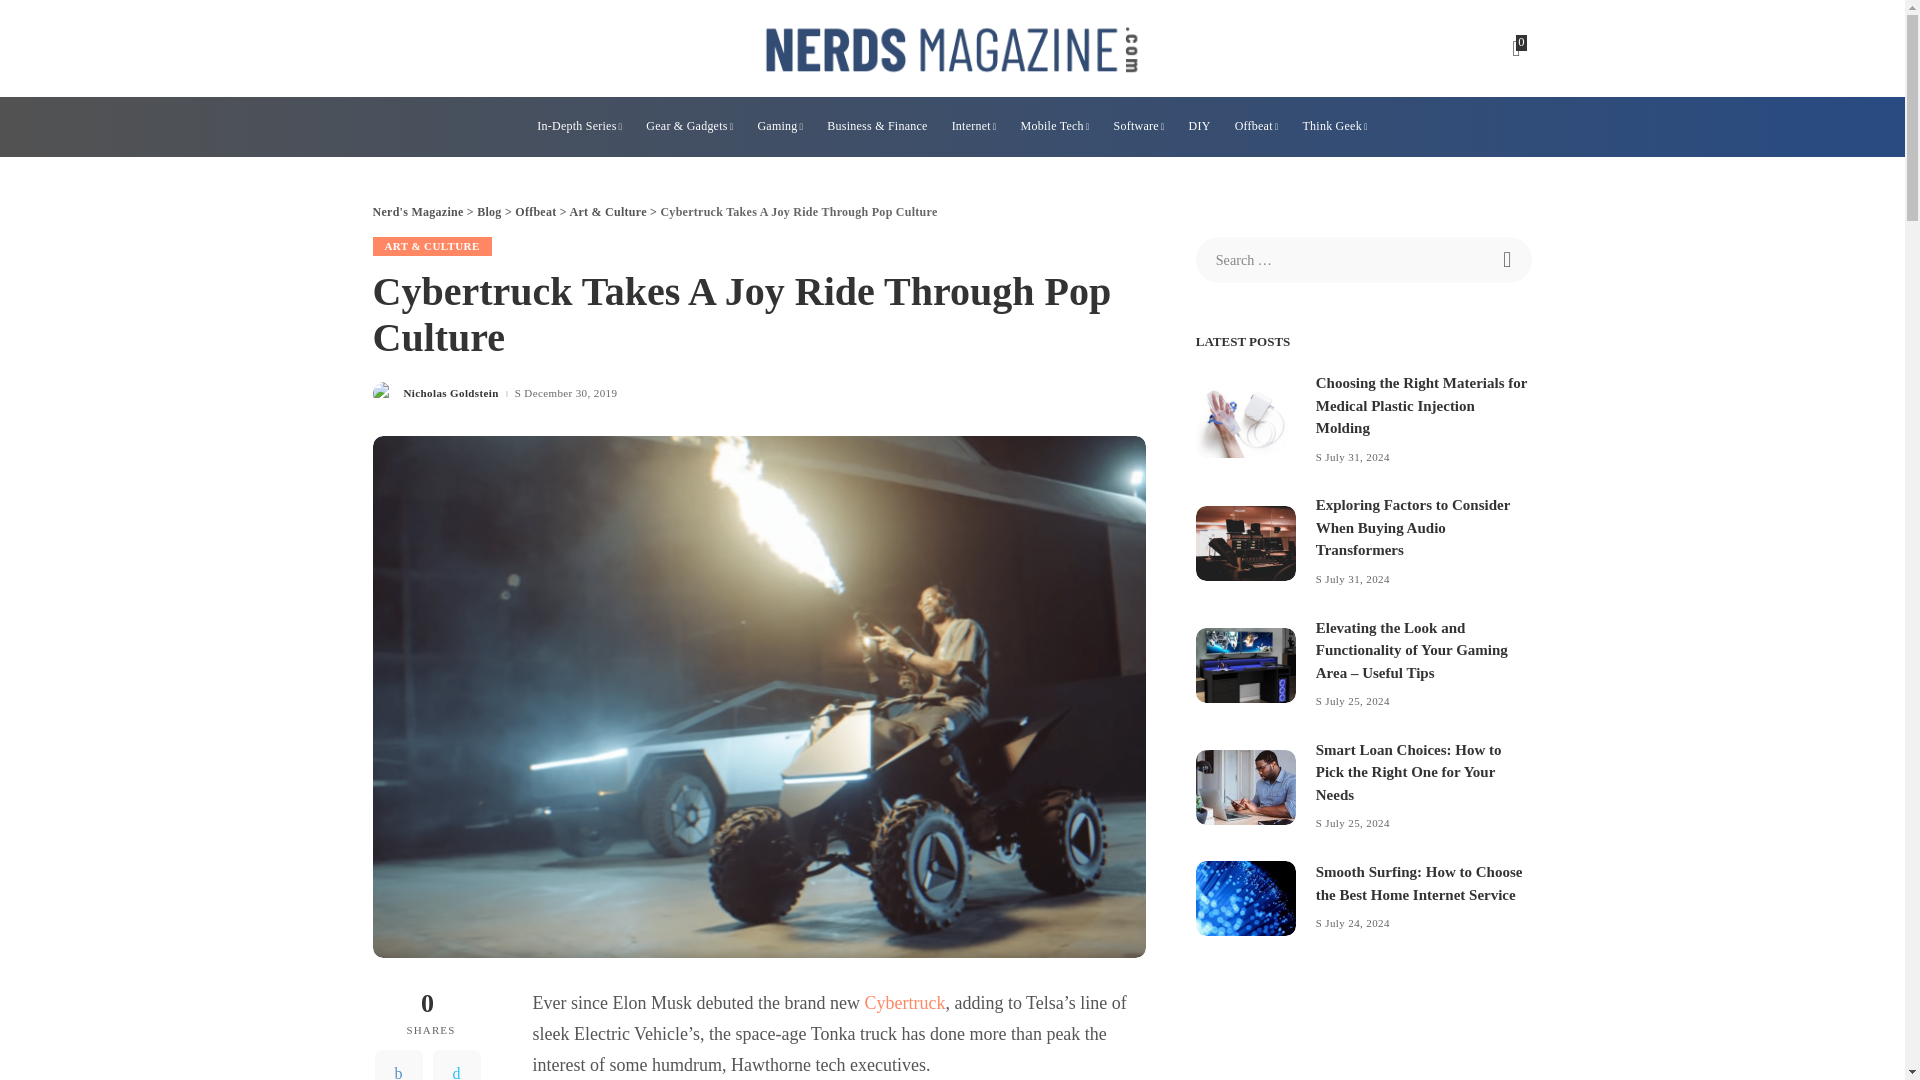  What do you see at coordinates (779, 126) in the screenshot?
I see `Gaming` at bounding box center [779, 126].